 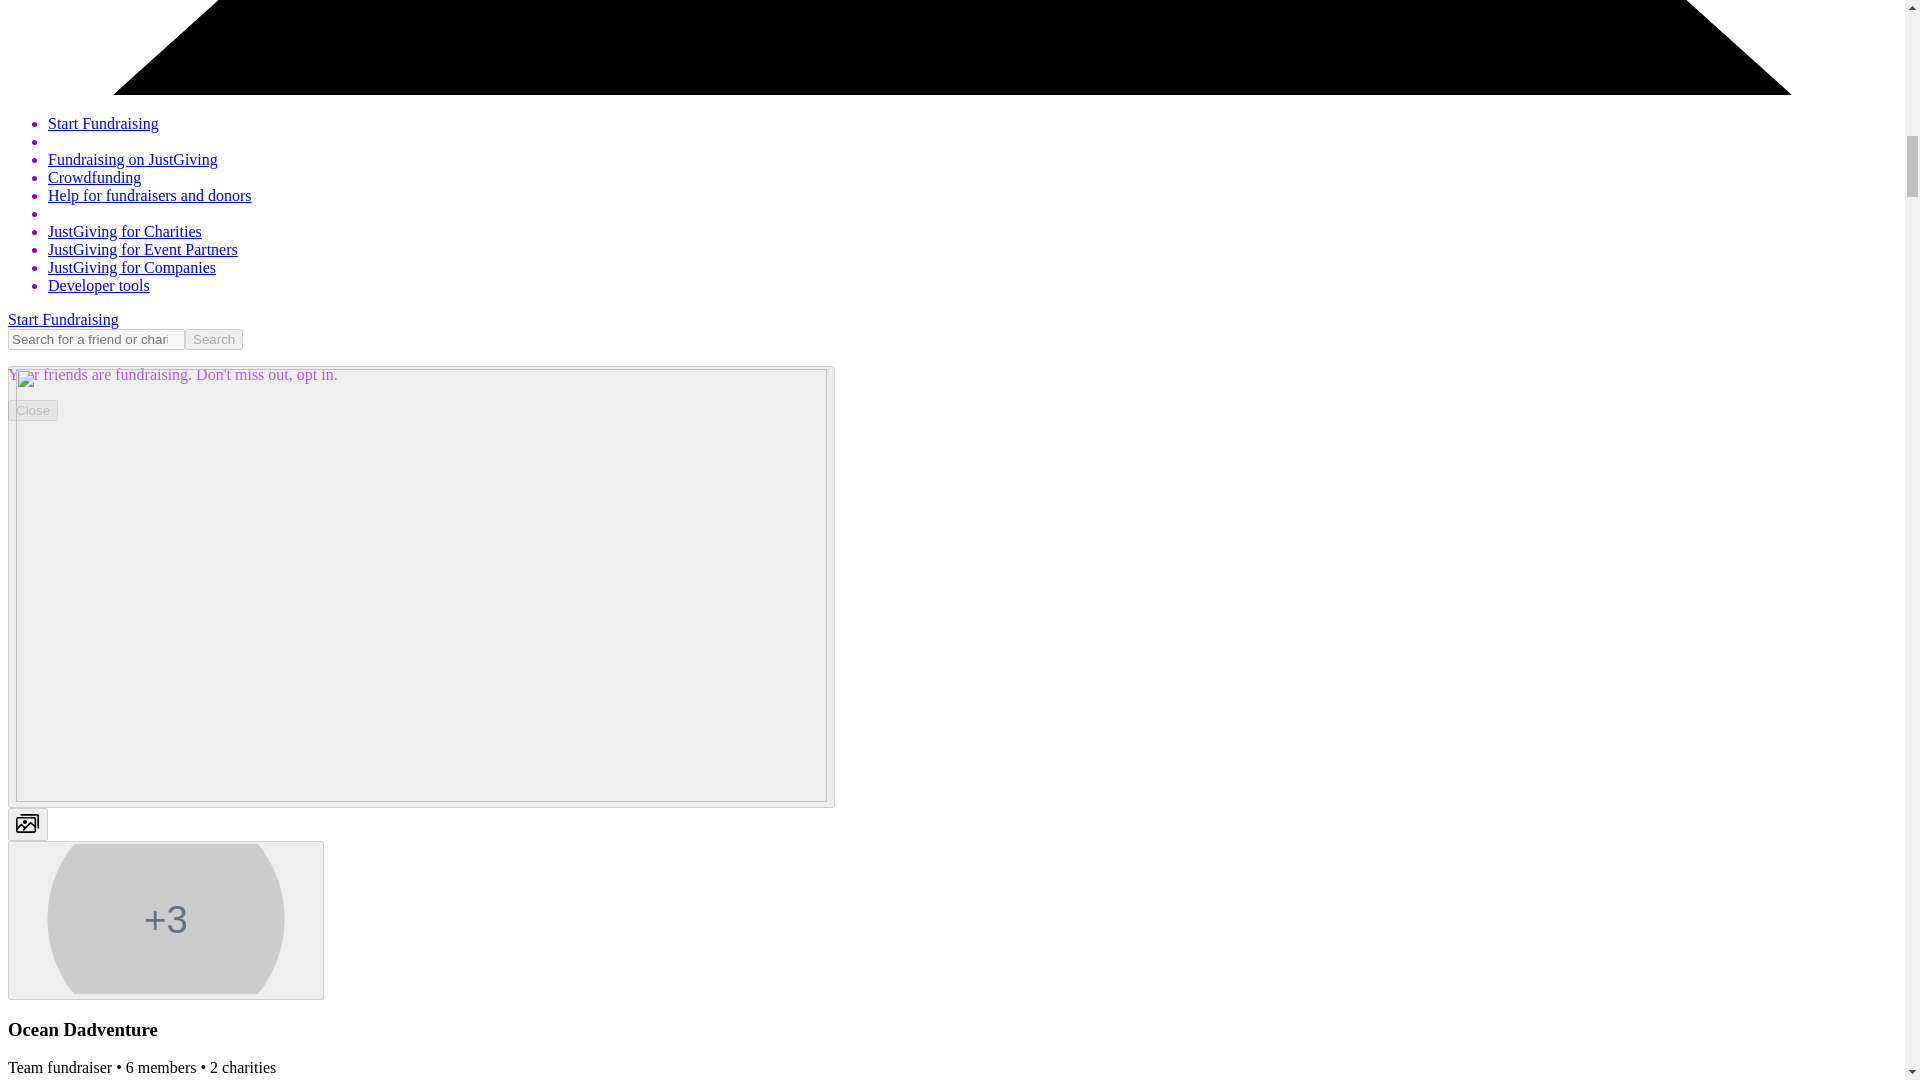 What do you see at coordinates (133, 160) in the screenshot?
I see `Fundraising on JustGiving` at bounding box center [133, 160].